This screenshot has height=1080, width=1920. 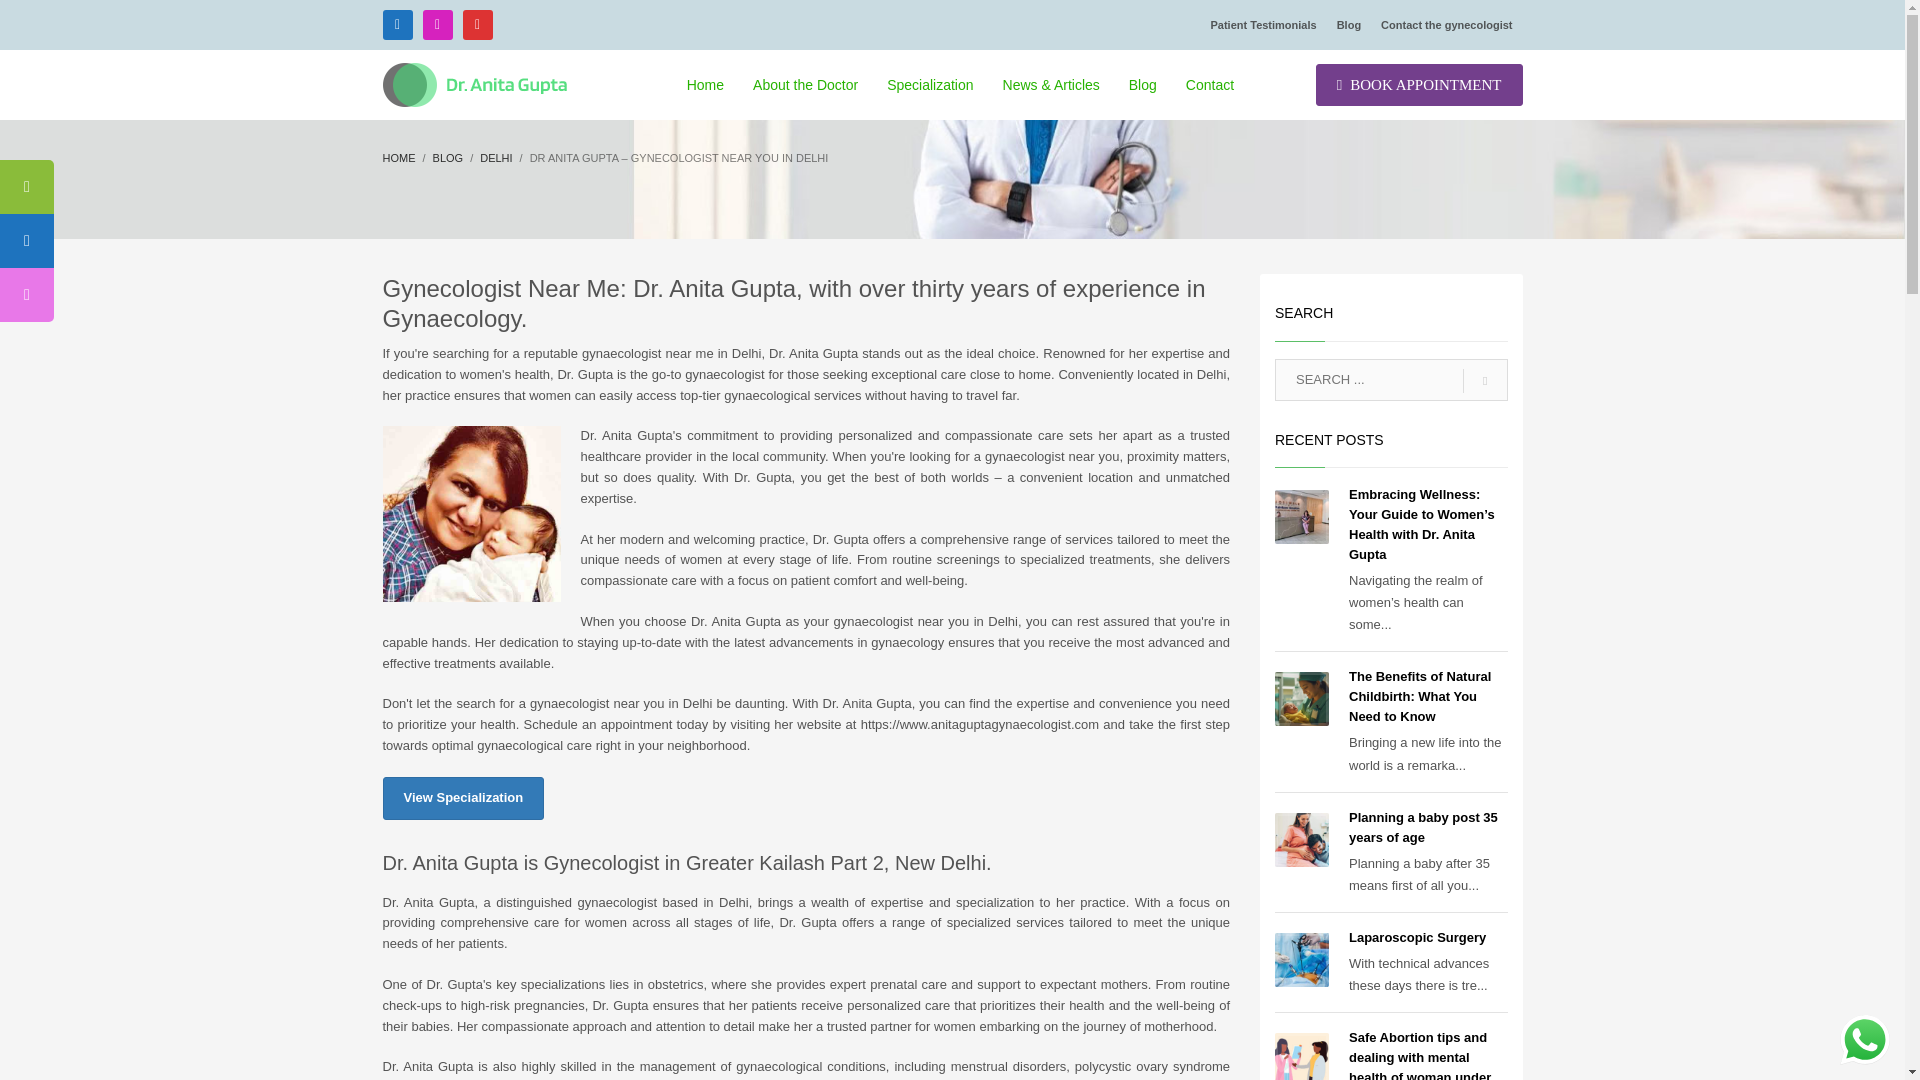 I want to click on Planning a baby post 35 years of age, so click(x=1423, y=827).